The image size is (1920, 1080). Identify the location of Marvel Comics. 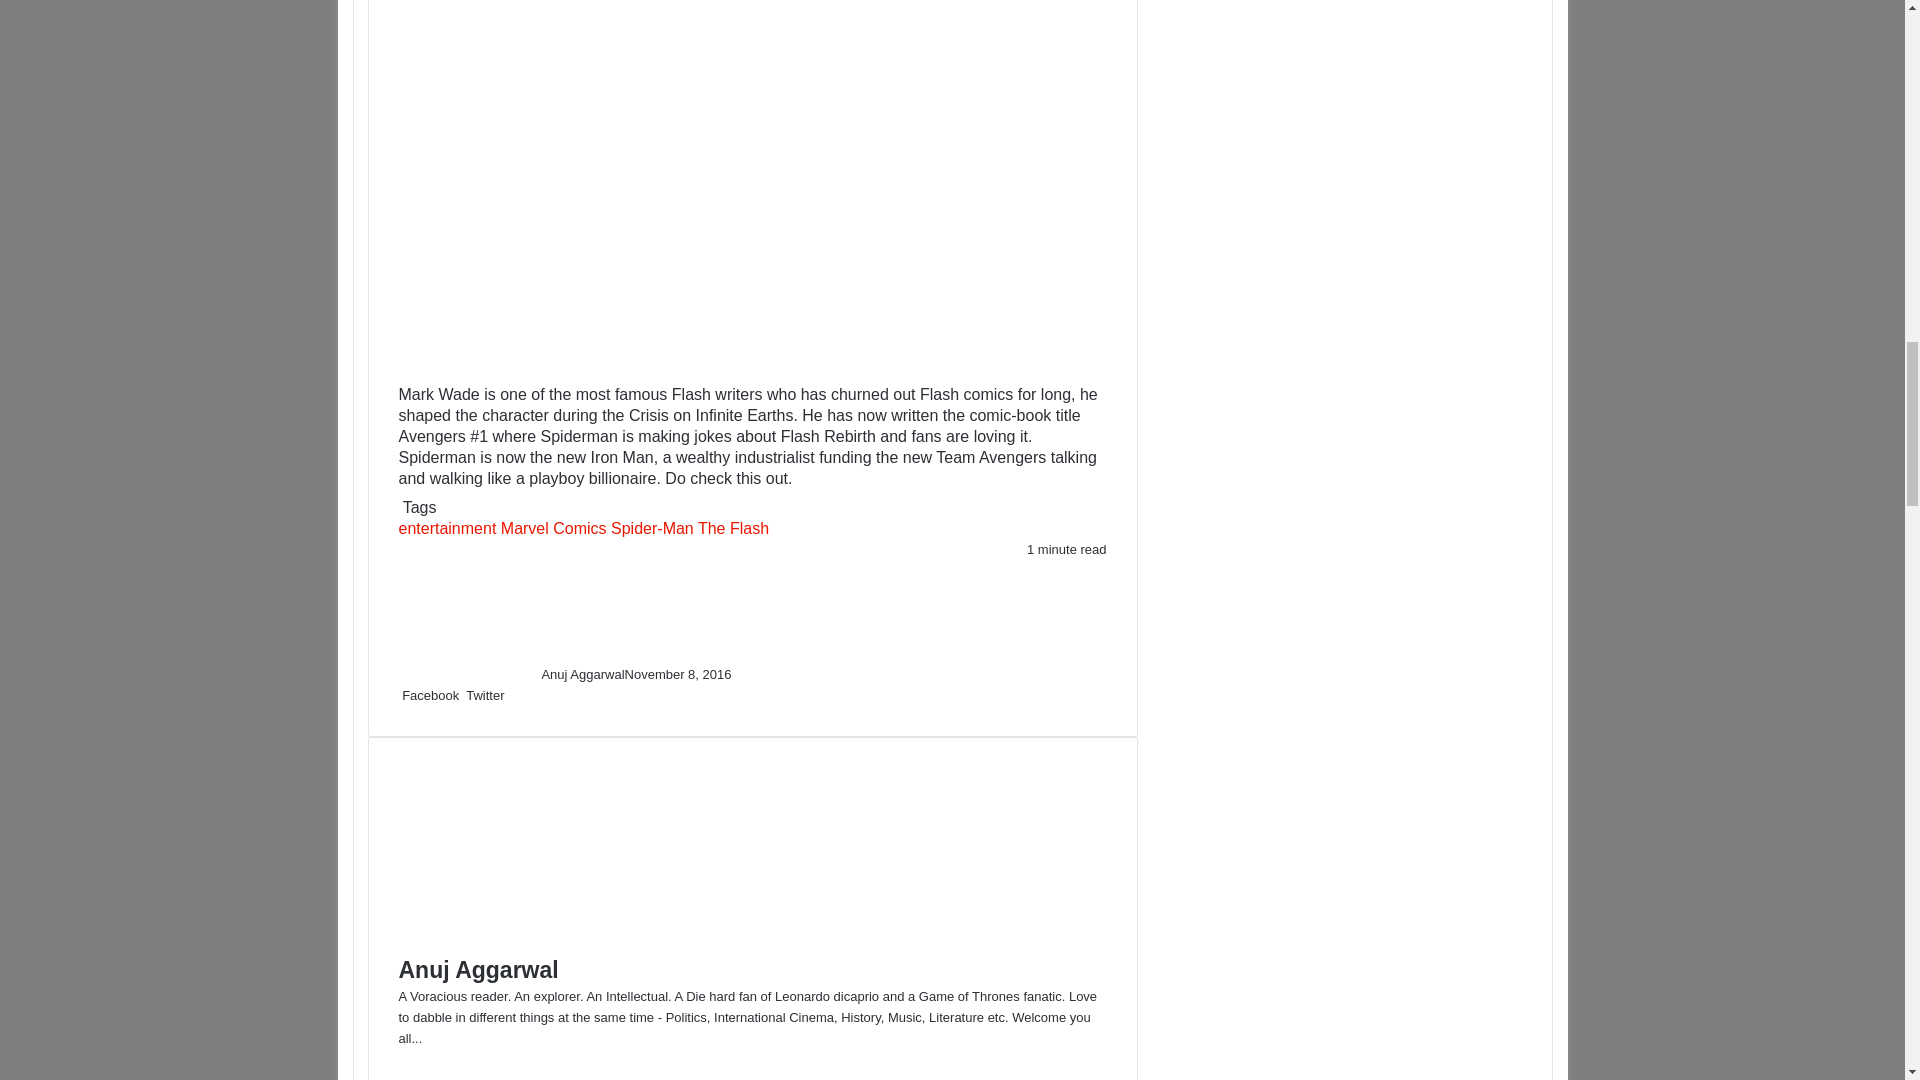
(554, 528).